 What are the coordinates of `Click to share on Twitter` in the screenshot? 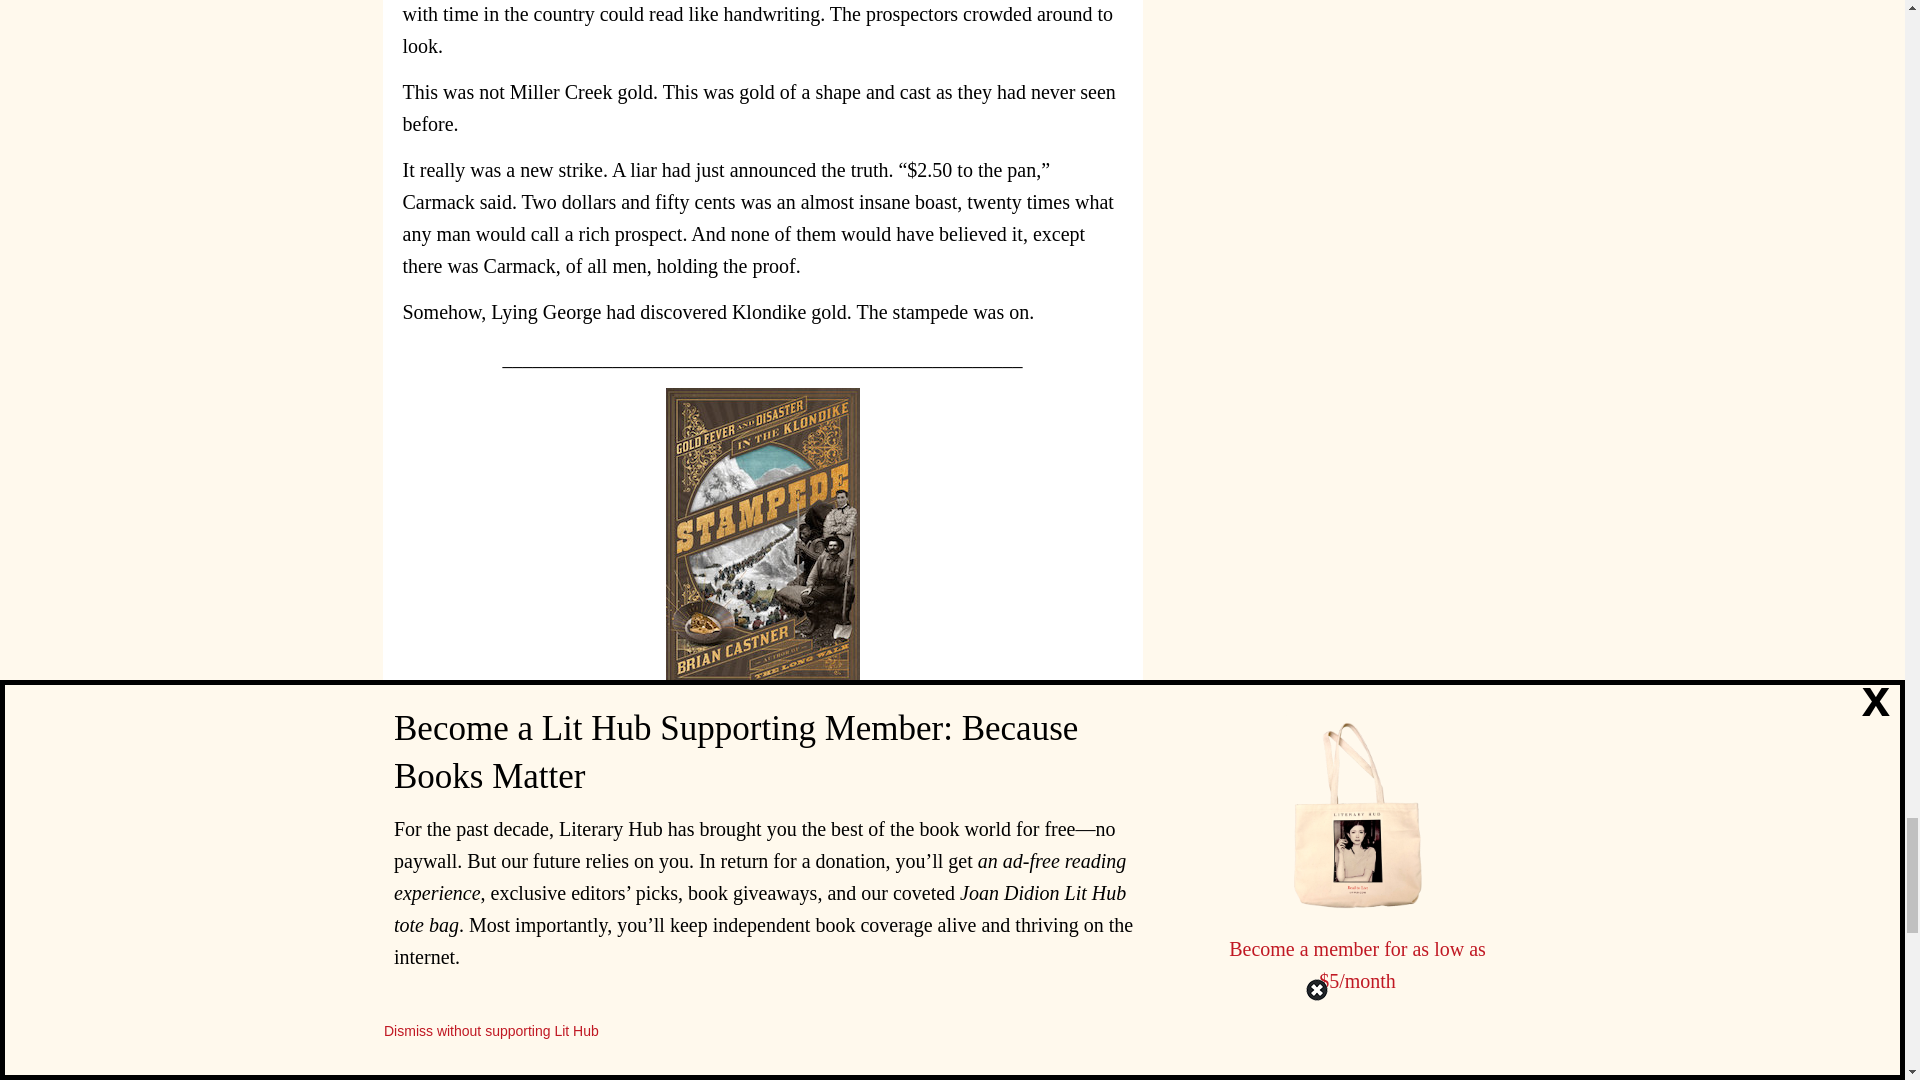 It's located at (980, 1003).